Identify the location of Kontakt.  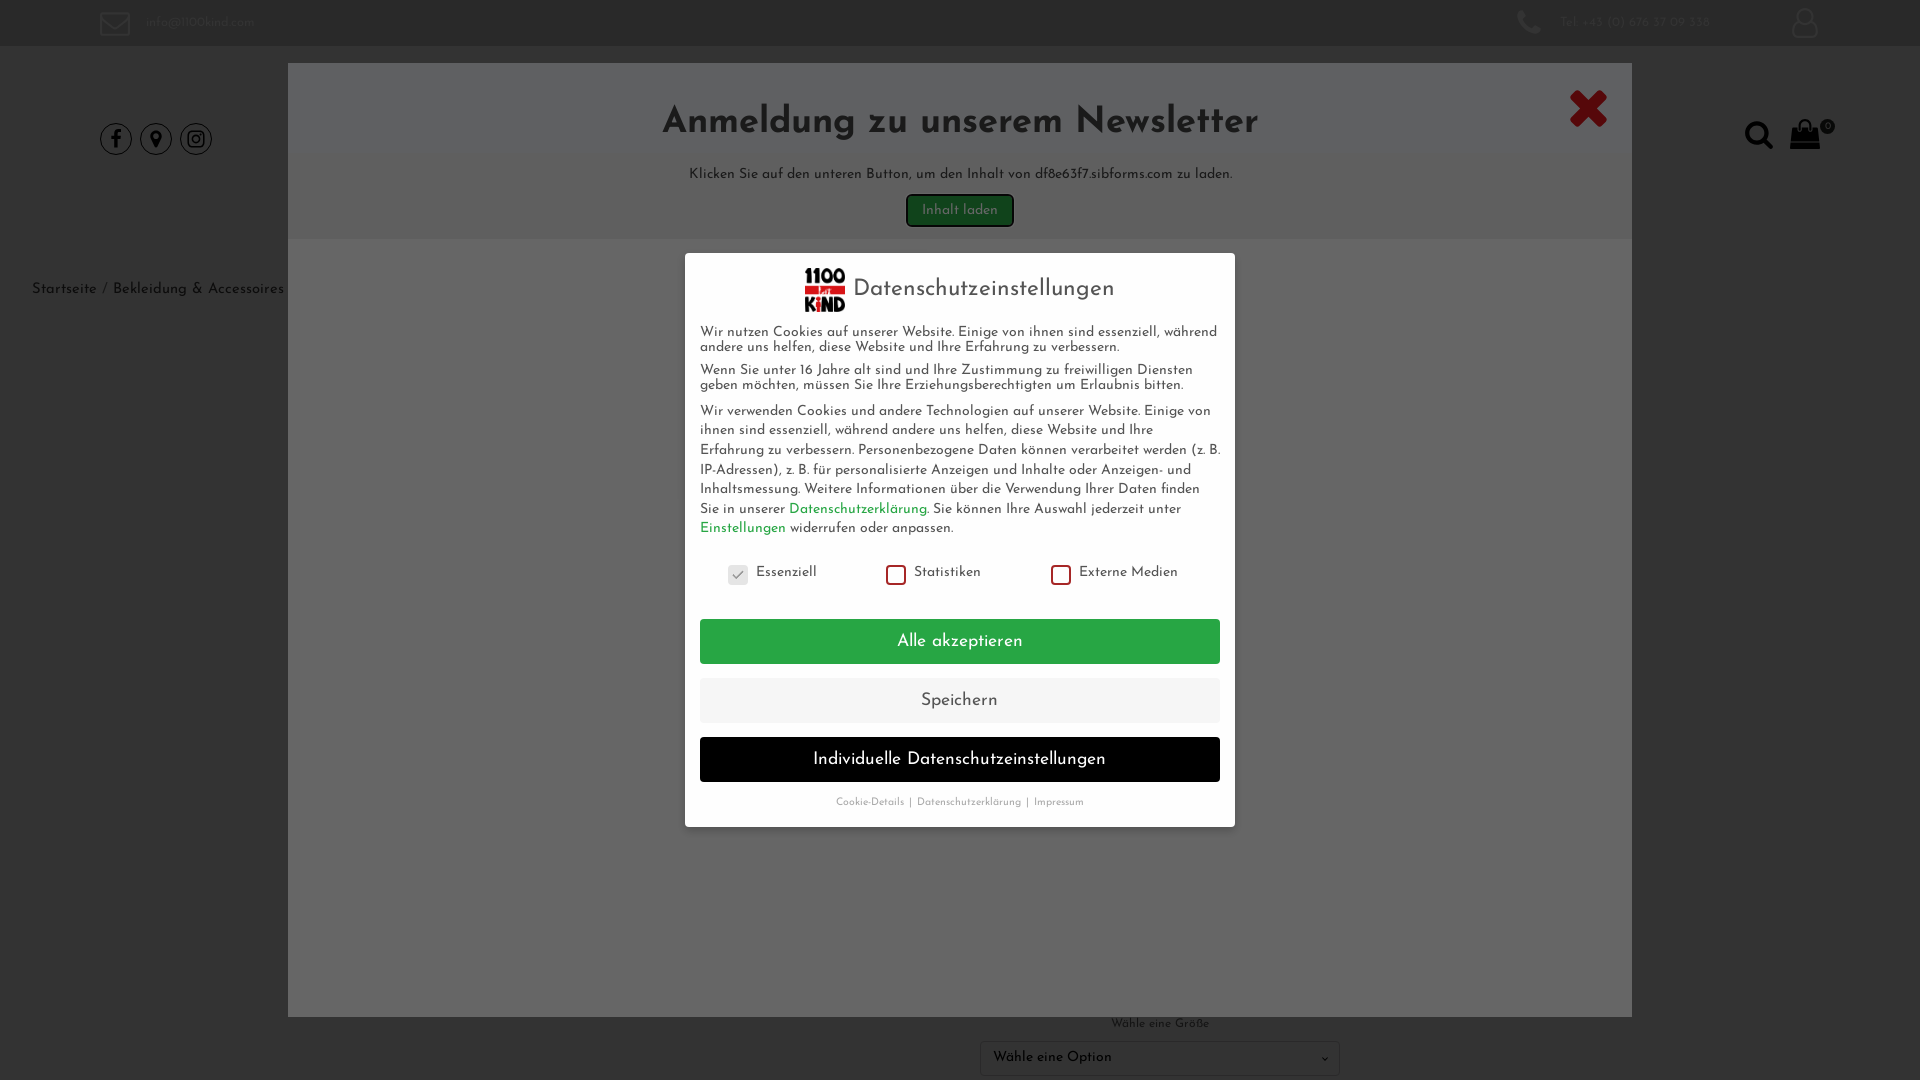
(1159, 250).